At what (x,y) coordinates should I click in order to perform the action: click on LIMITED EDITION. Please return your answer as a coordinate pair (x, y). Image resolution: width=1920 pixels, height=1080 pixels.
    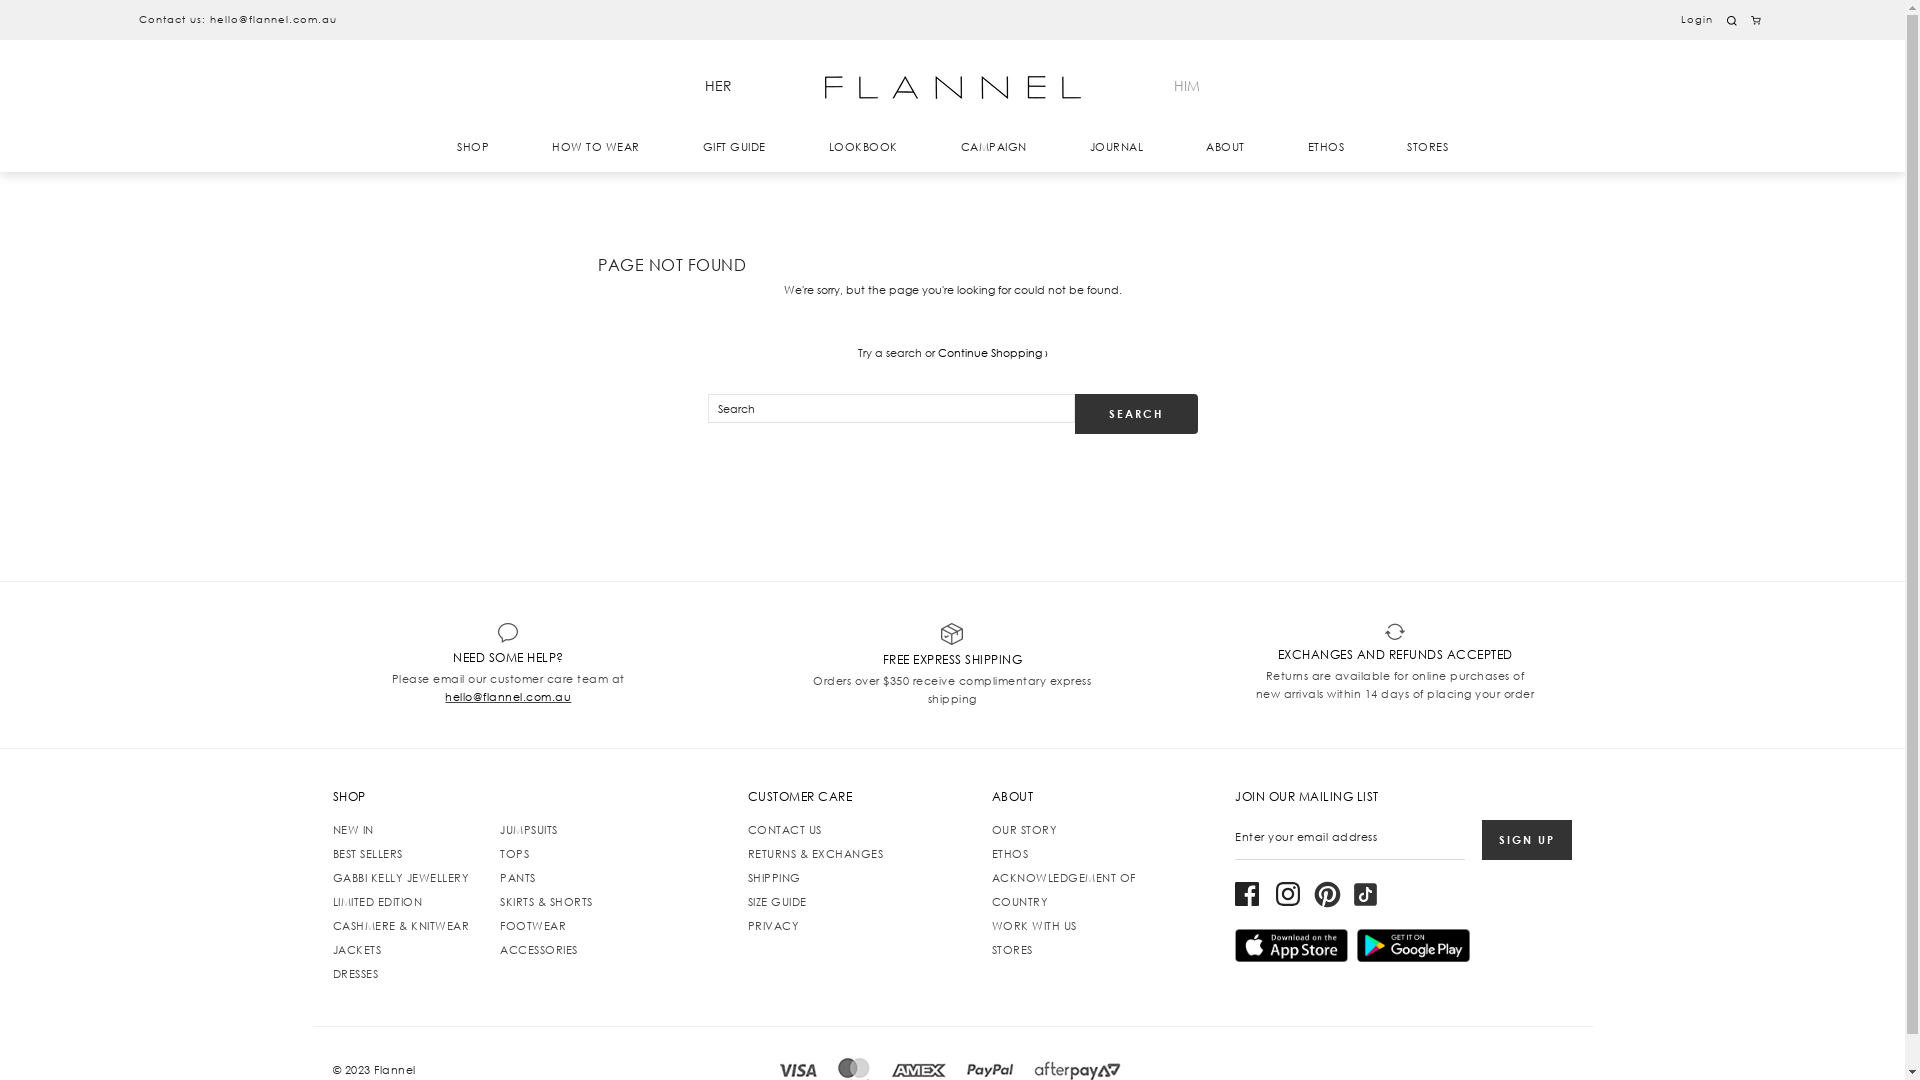
    Looking at the image, I should click on (377, 902).